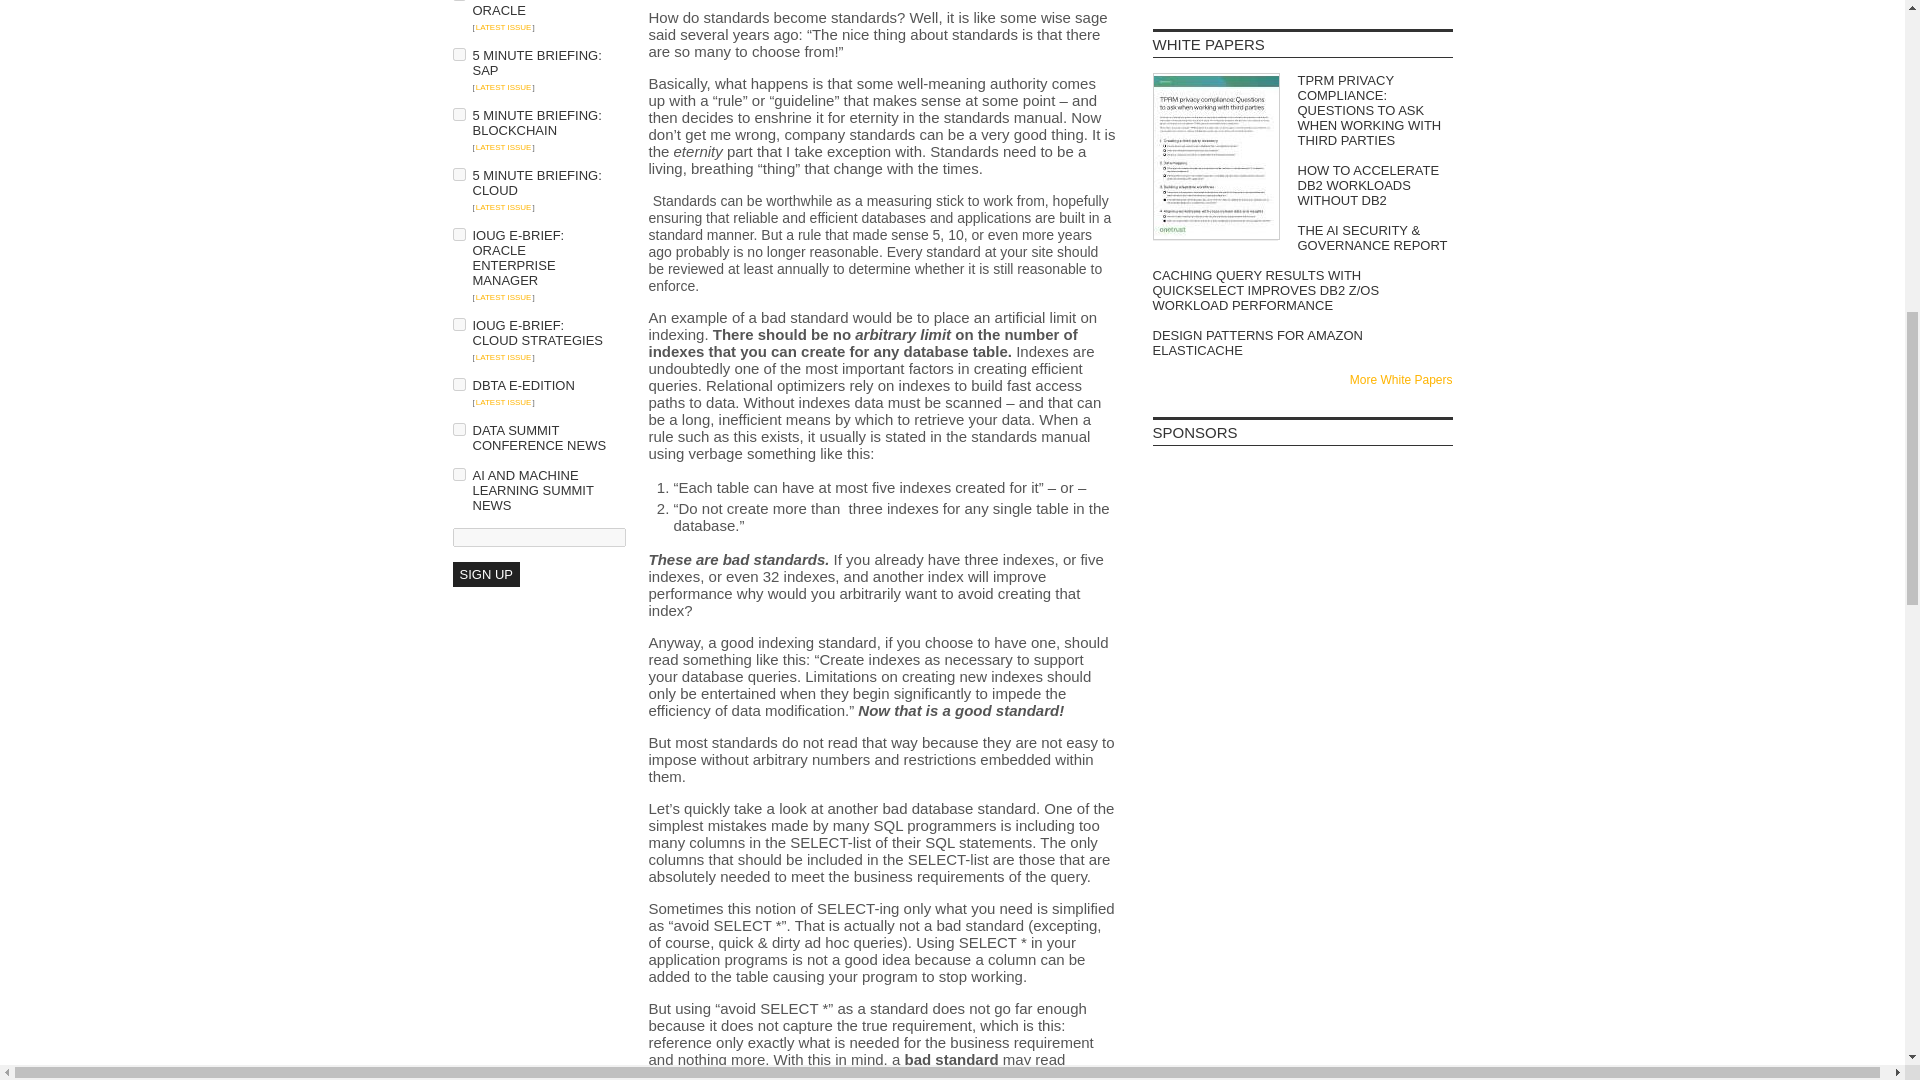  What do you see at coordinates (1302, 186) in the screenshot?
I see `How to Accelerate DB2 Workloads Without DB2` at bounding box center [1302, 186].